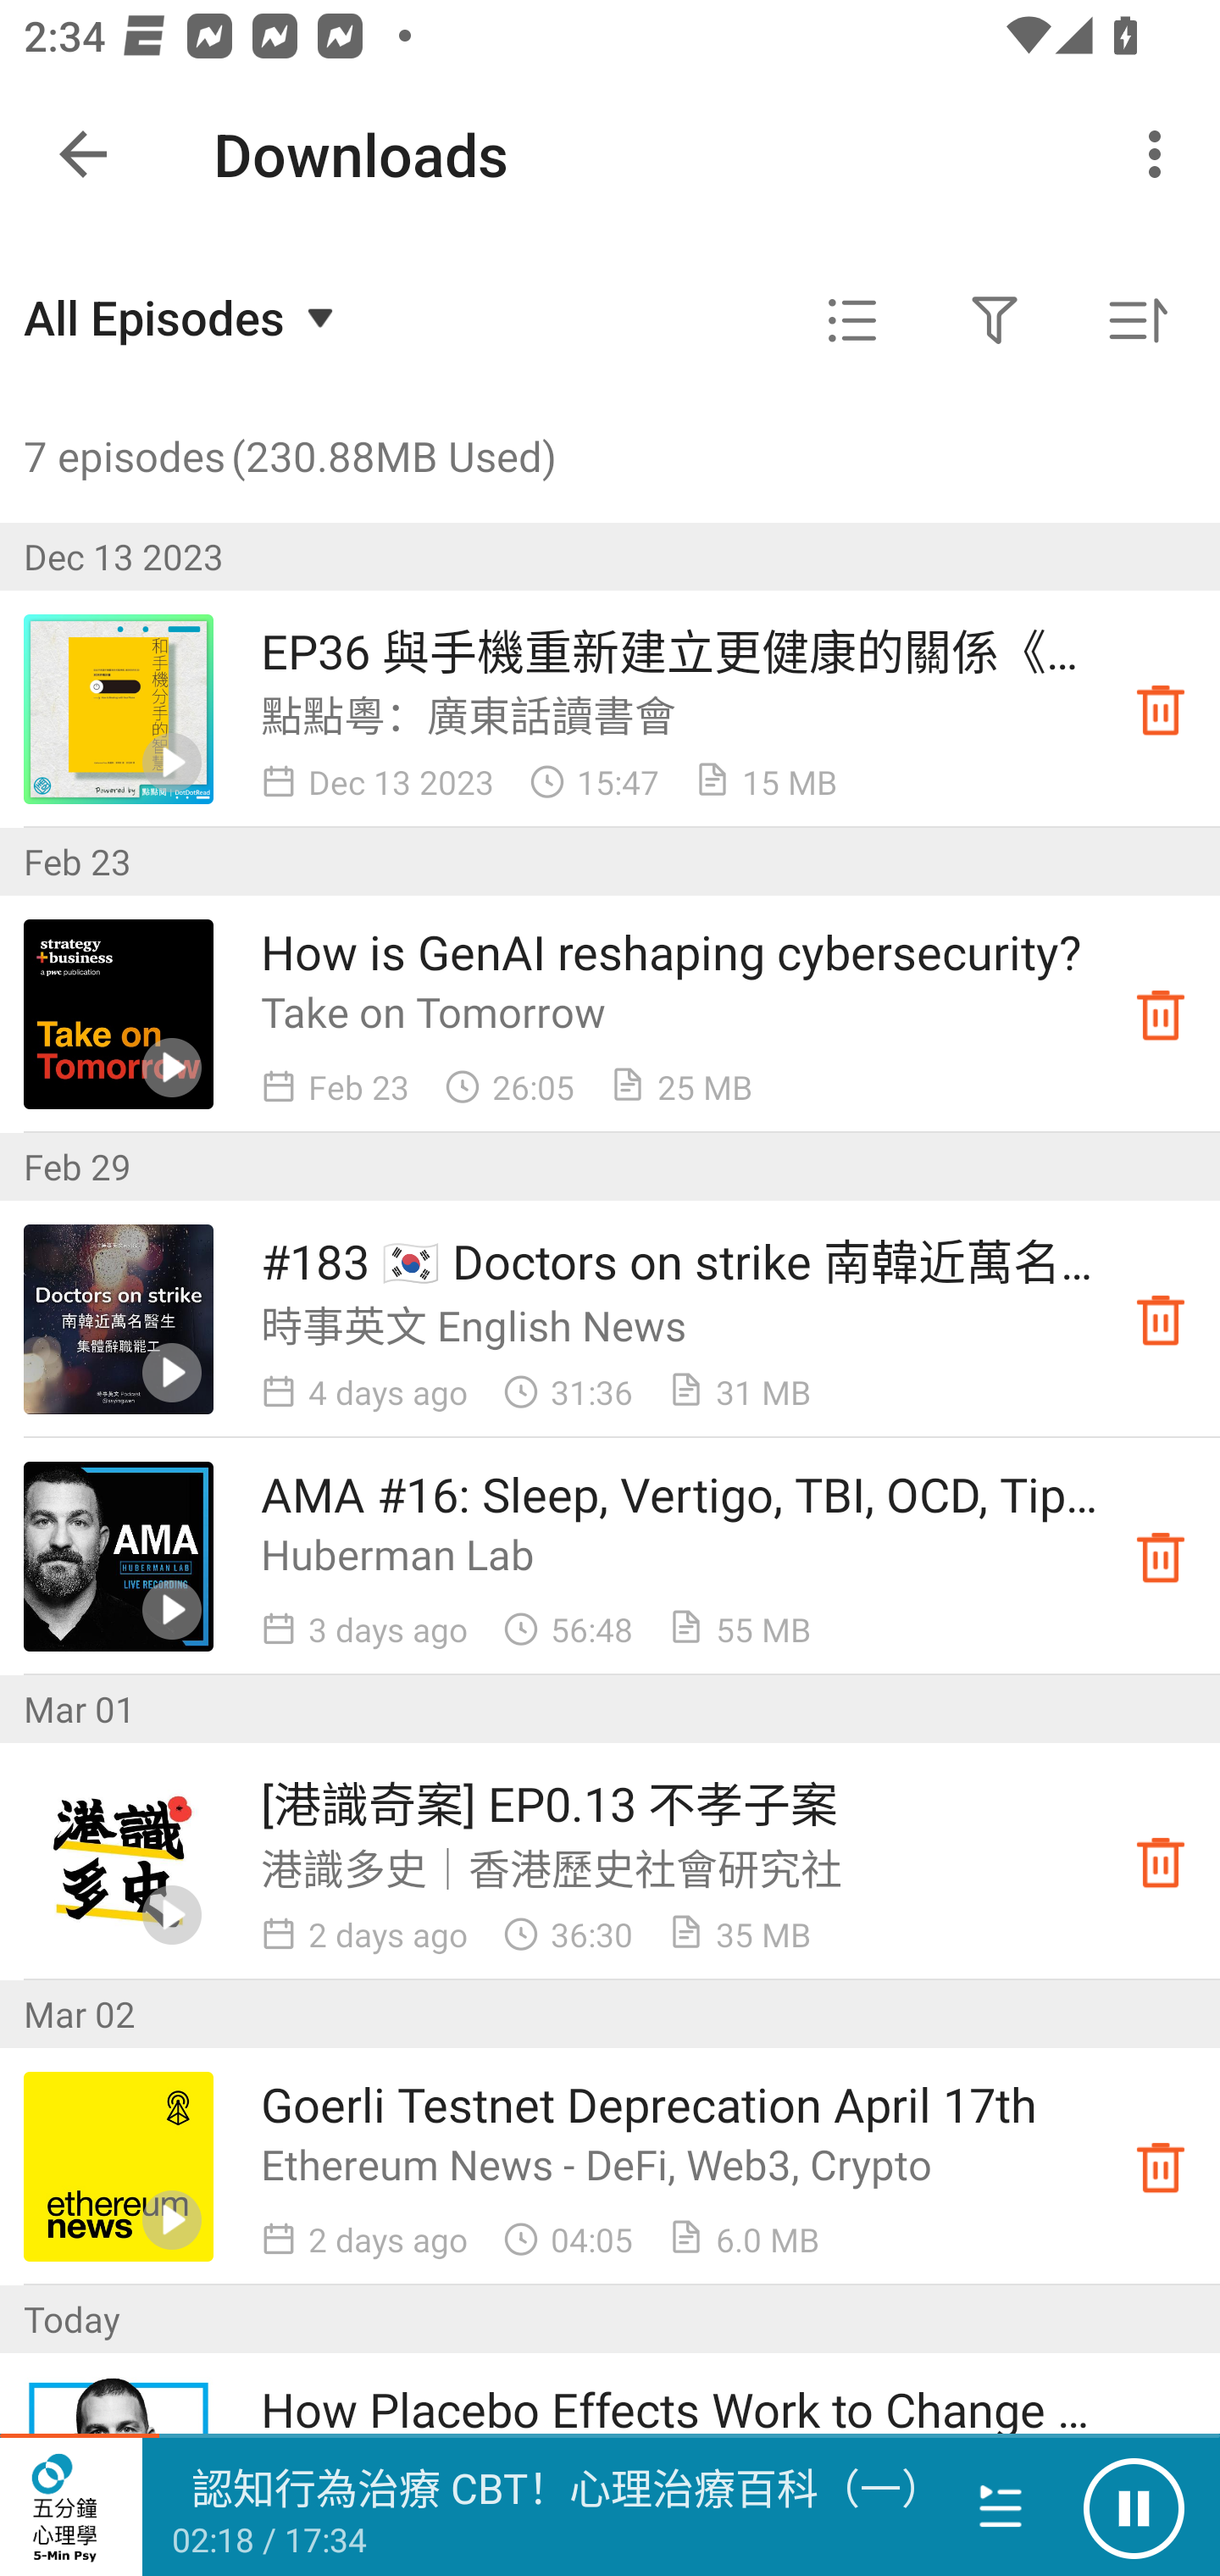  I want to click on All Episodes, so click(183, 317).